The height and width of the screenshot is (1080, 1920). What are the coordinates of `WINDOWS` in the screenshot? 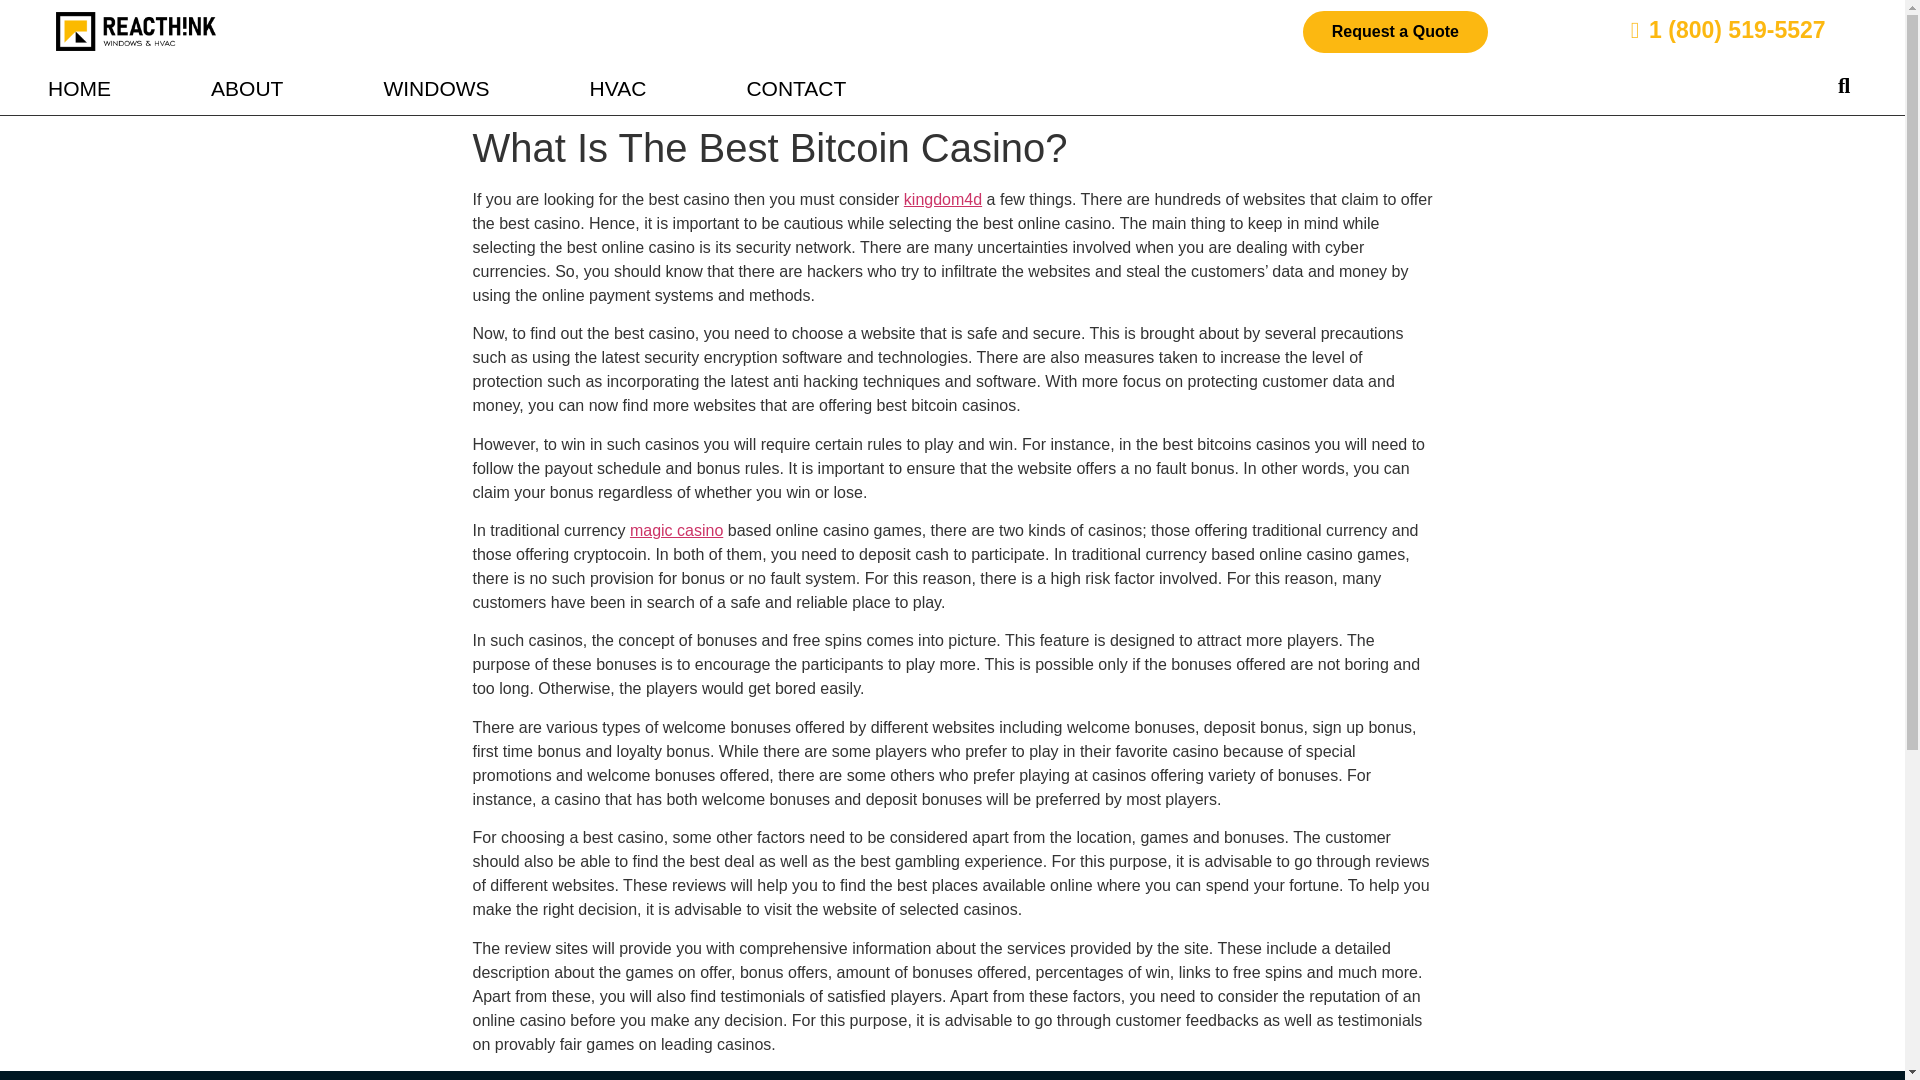 It's located at (436, 88).